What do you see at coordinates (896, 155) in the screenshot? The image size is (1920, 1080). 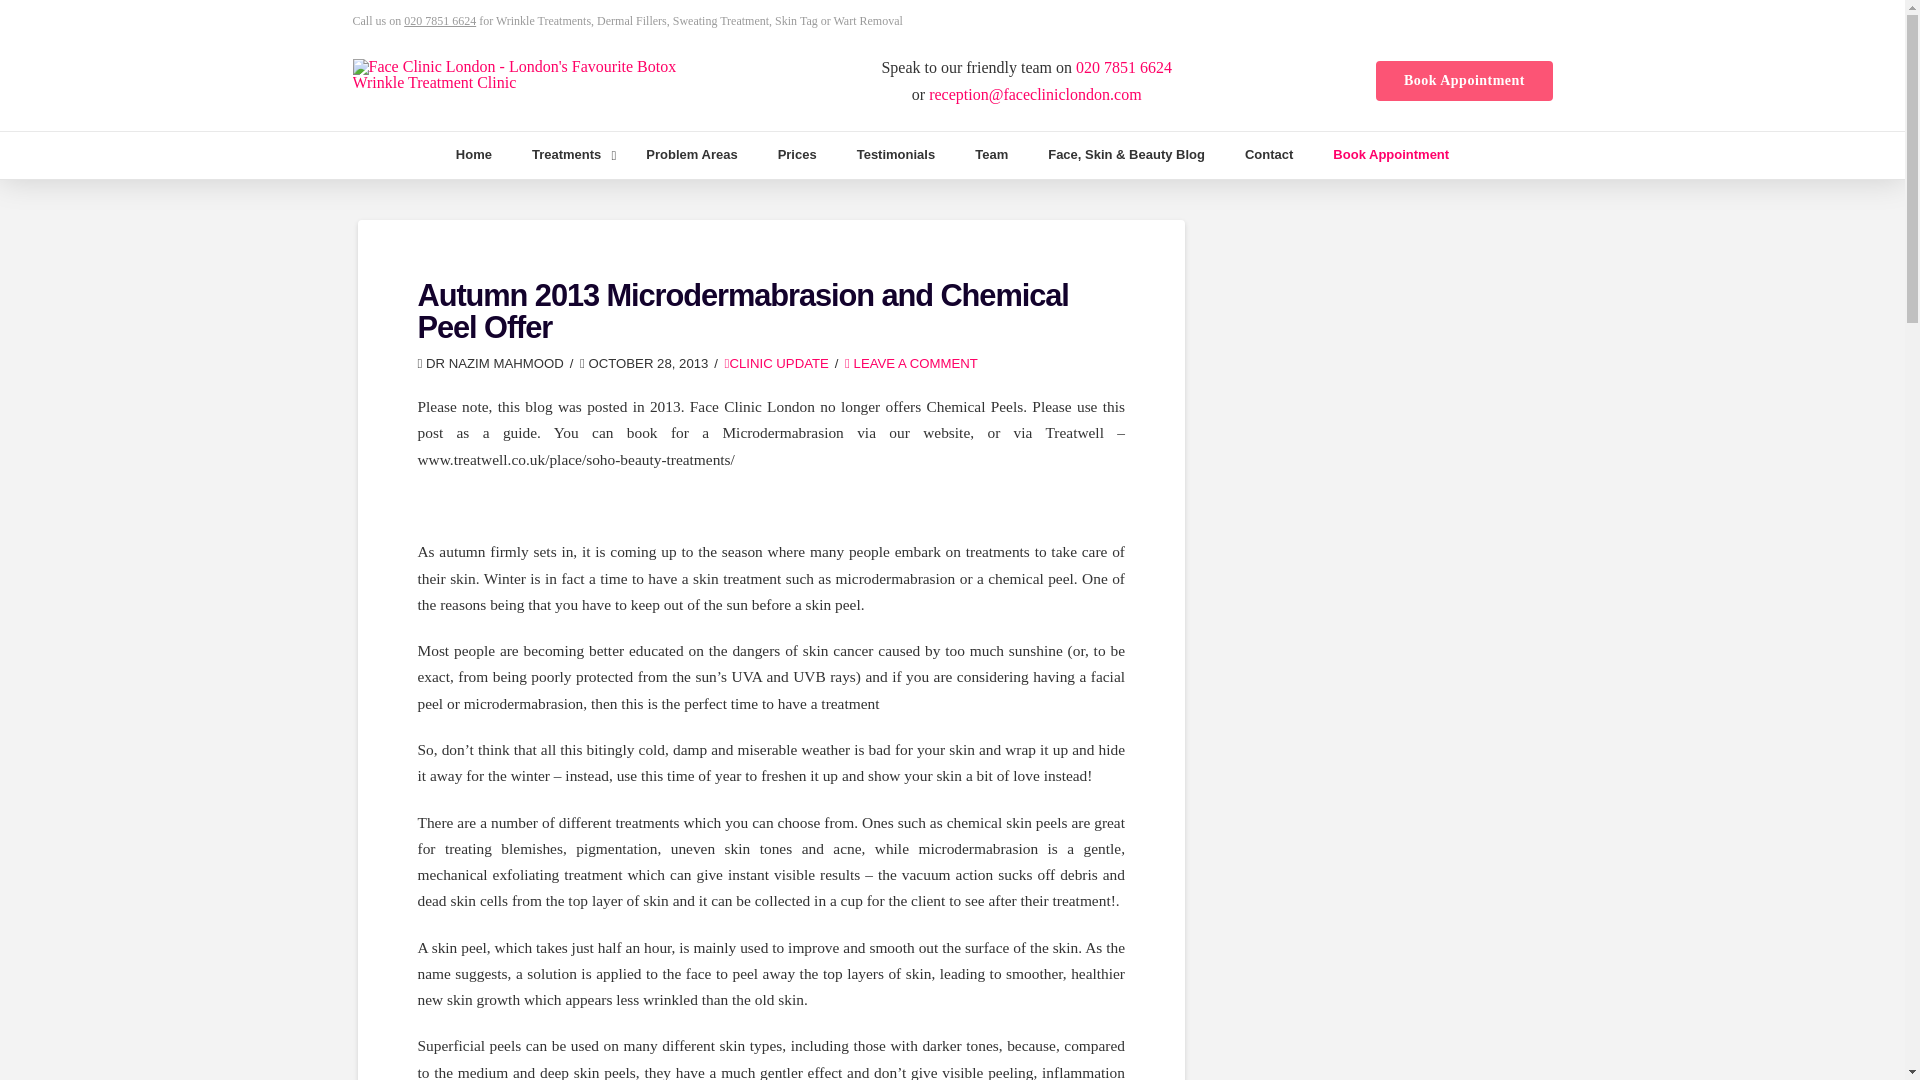 I see `Testimonials` at bounding box center [896, 155].